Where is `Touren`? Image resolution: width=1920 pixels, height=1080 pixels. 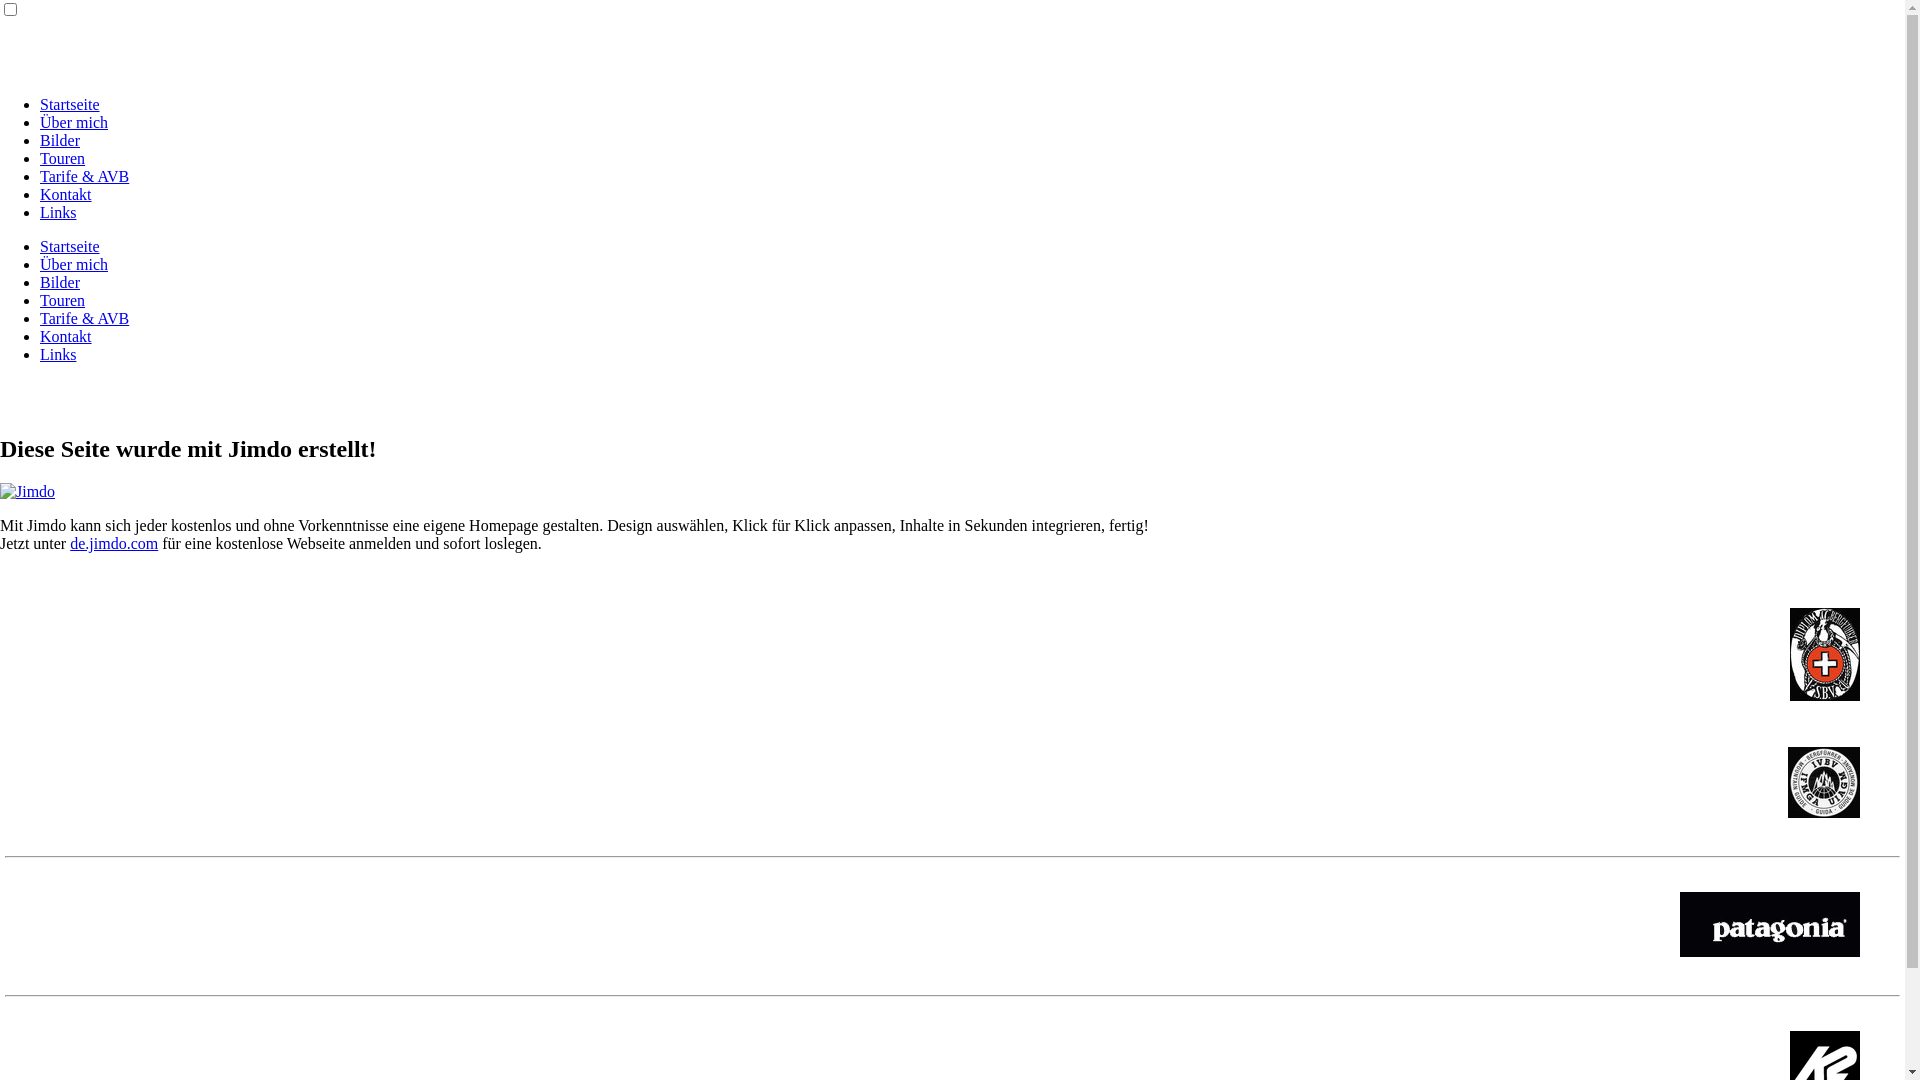
Touren is located at coordinates (62, 300).